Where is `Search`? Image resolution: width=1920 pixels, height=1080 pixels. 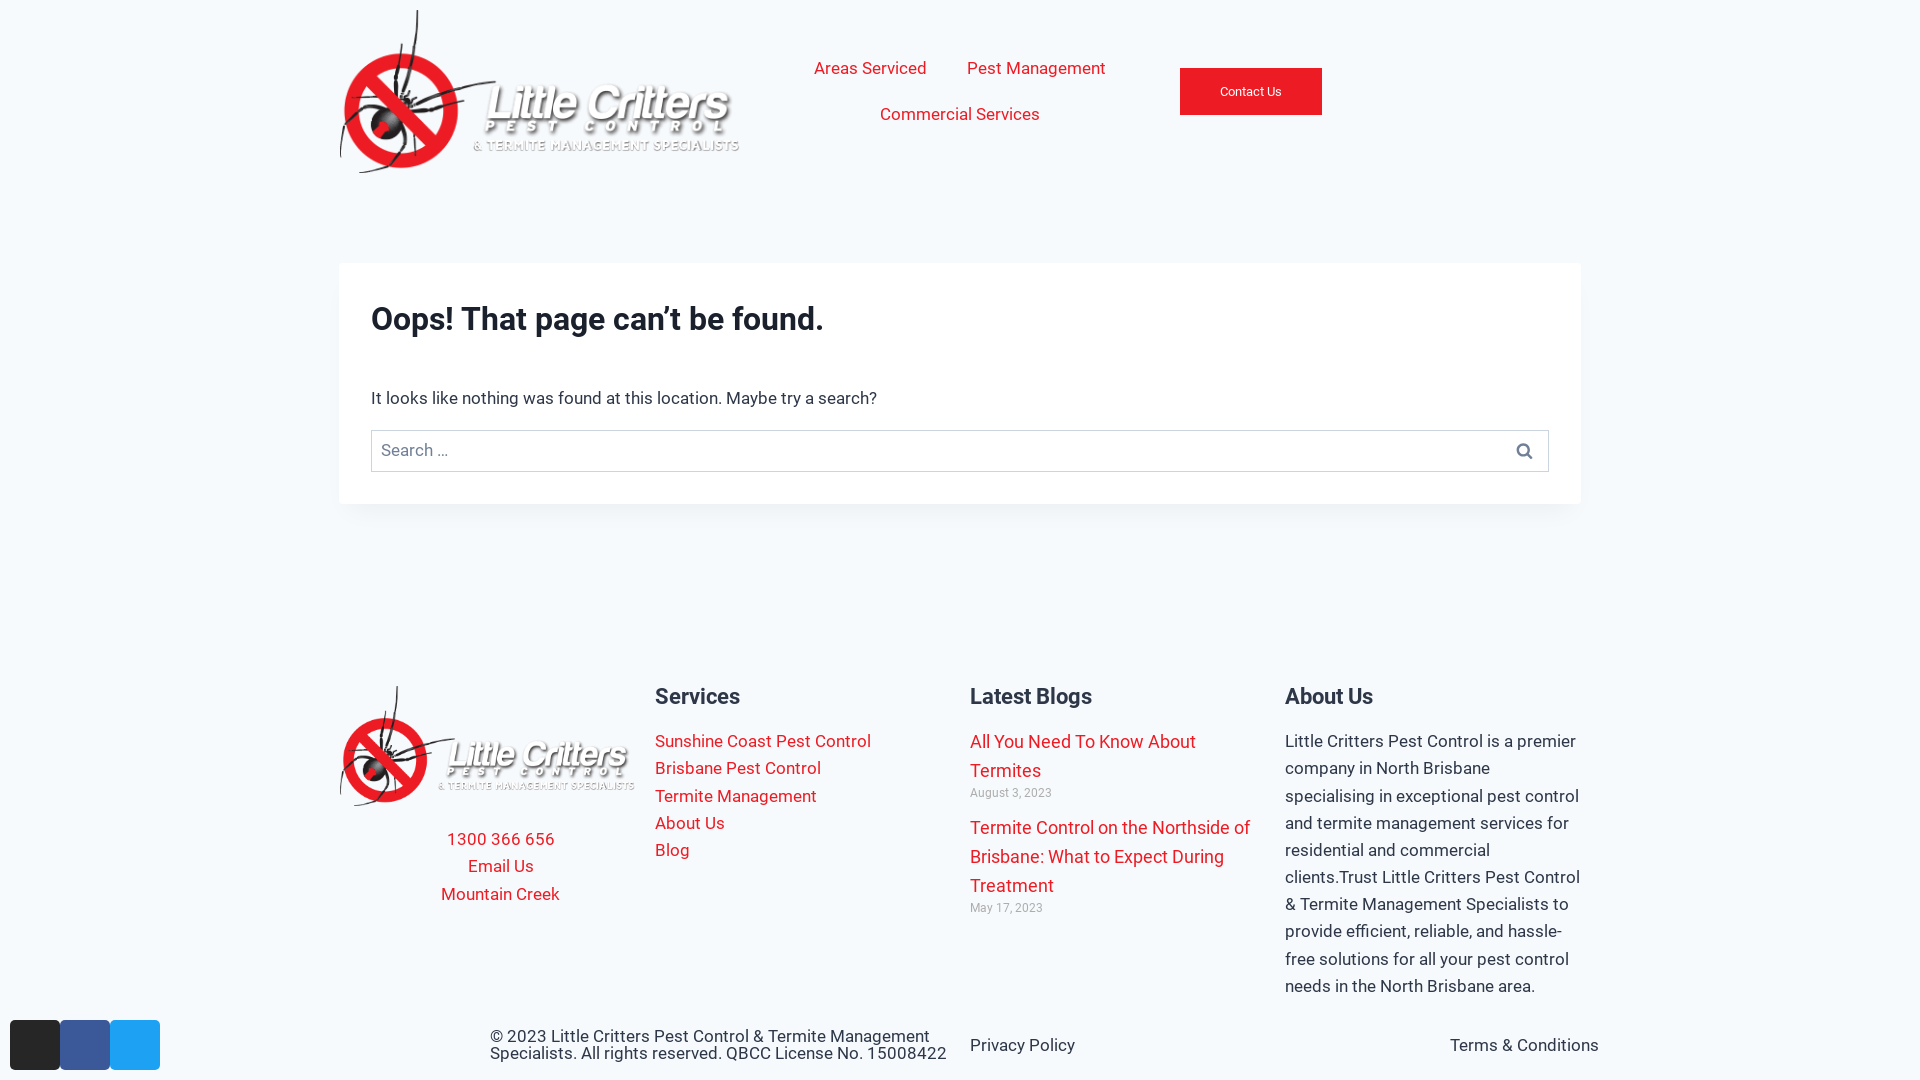 Search is located at coordinates (1524, 452).